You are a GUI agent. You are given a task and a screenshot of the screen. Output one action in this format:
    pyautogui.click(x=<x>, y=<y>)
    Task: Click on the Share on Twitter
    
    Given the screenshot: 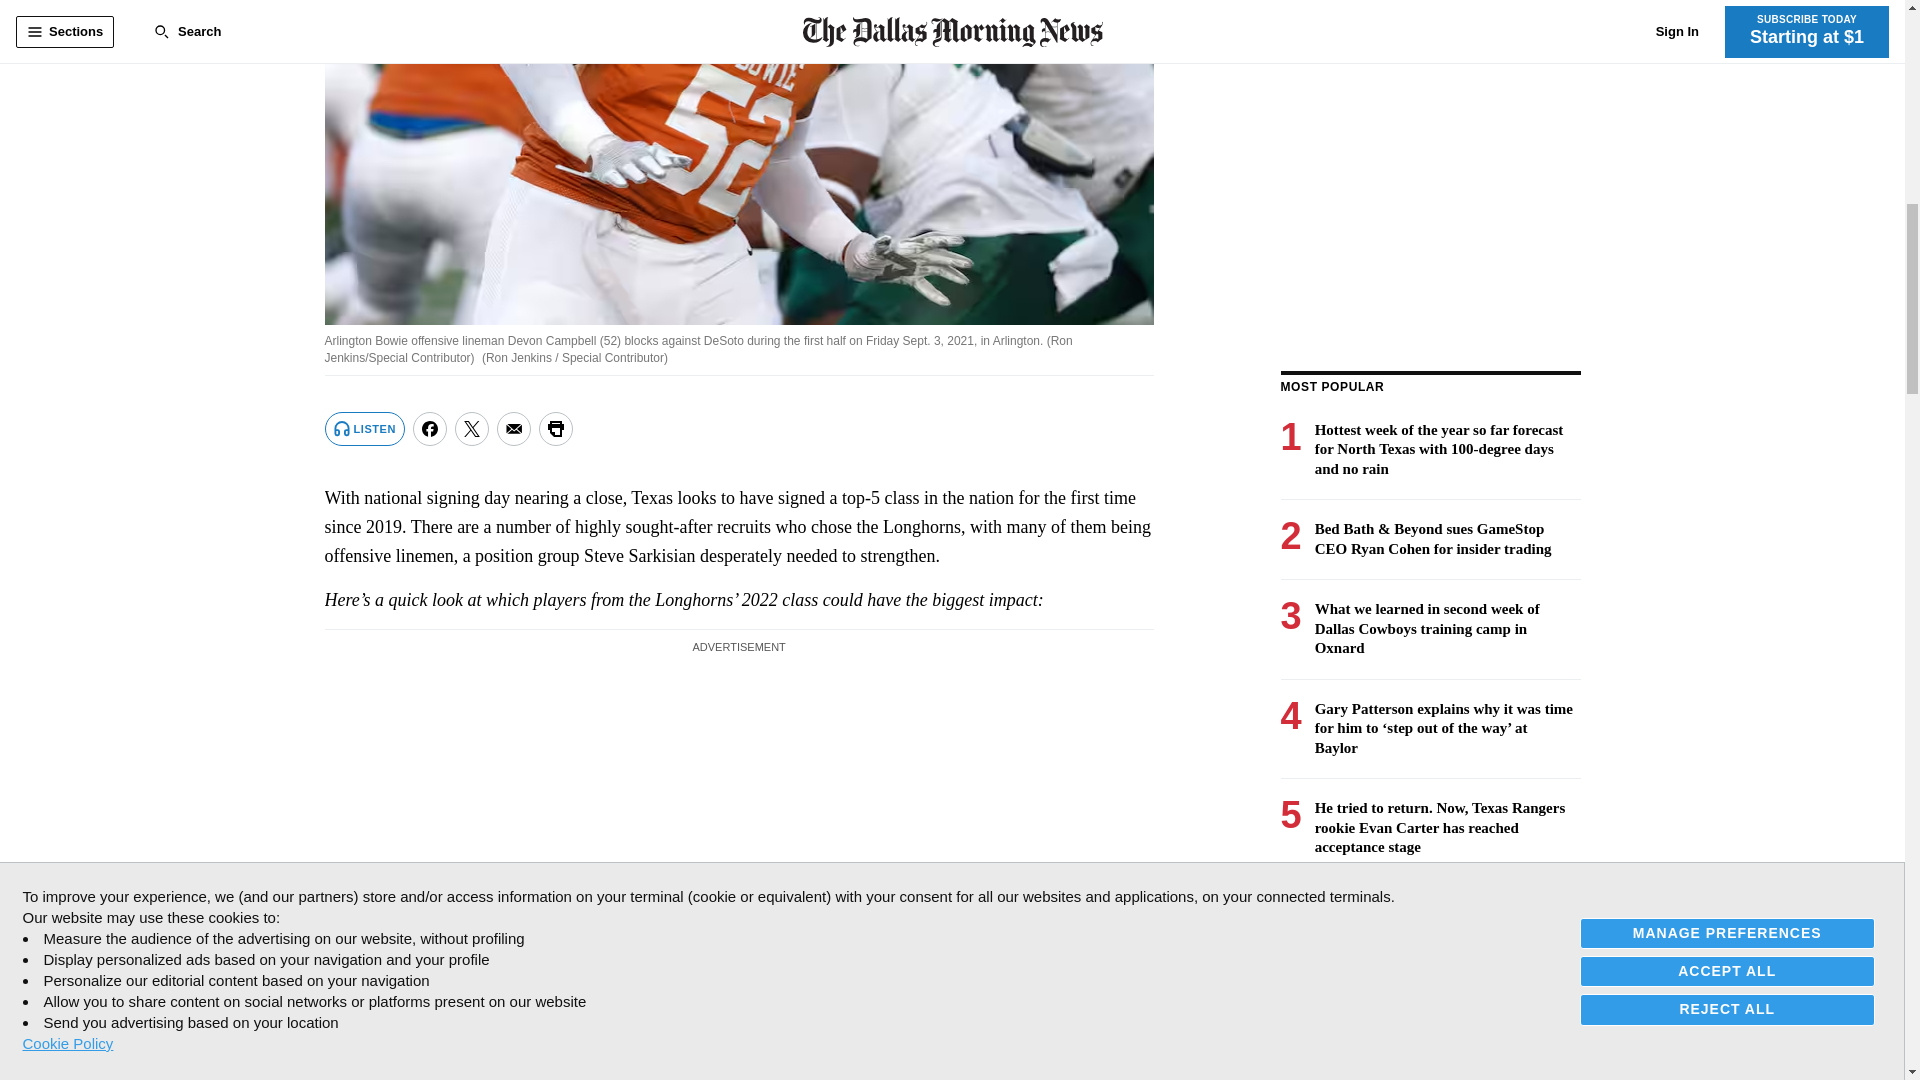 What is the action you would take?
    pyautogui.click(x=472, y=428)
    